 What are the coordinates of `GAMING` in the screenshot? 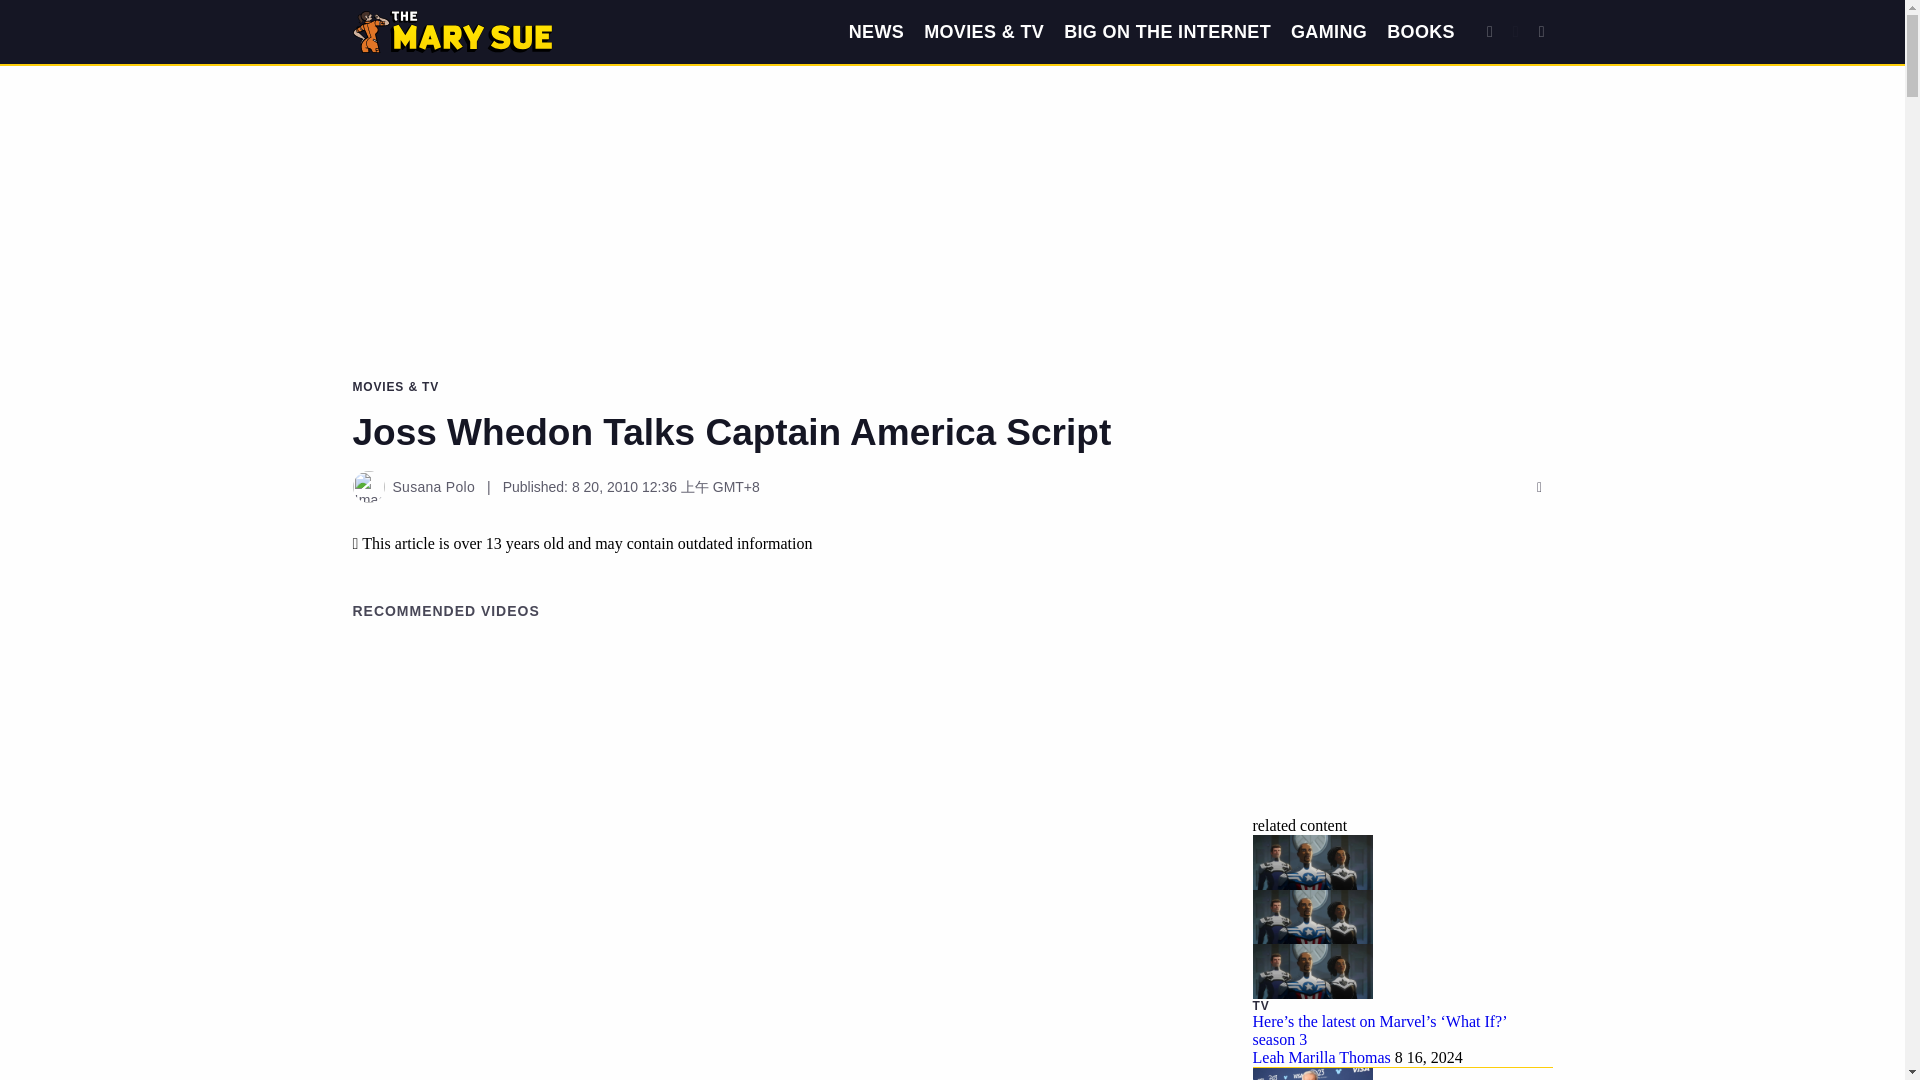 It's located at (1328, 32).